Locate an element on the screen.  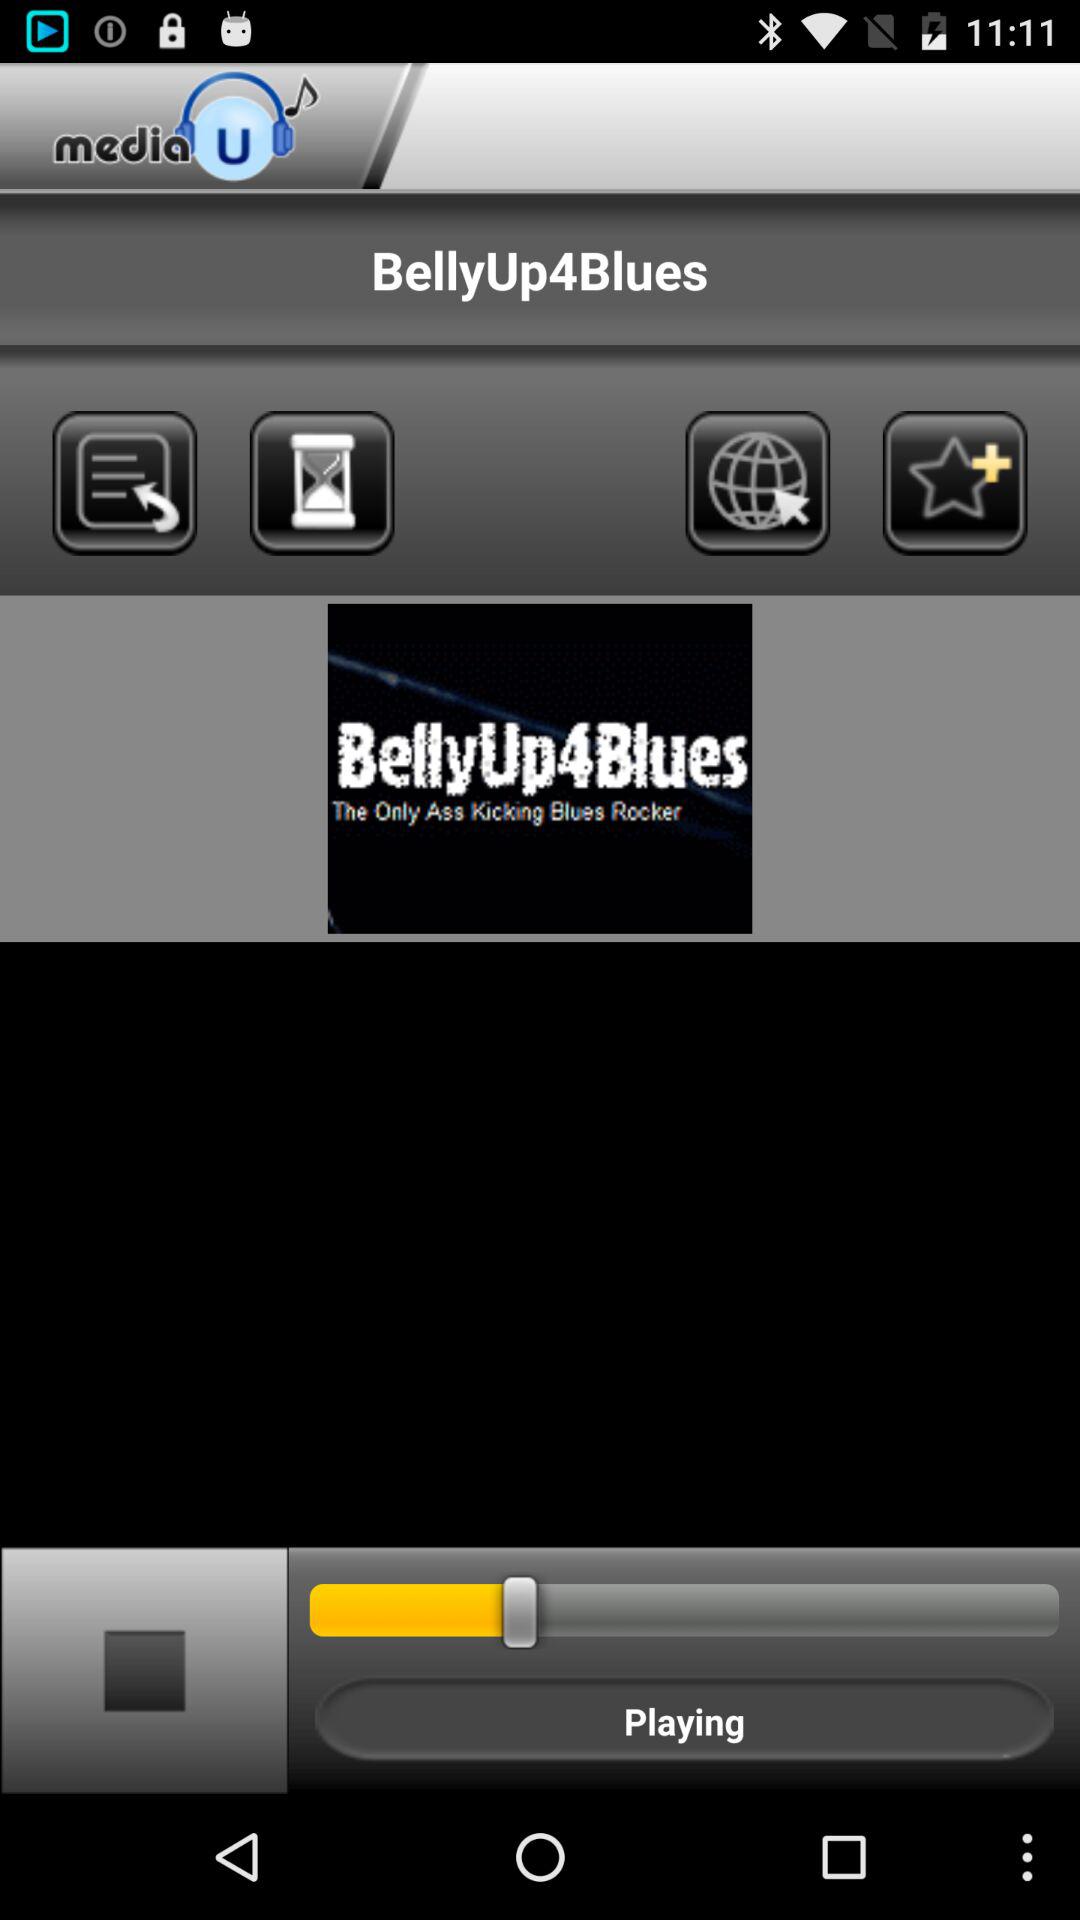
add to favorites is located at coordinates (954, 483).